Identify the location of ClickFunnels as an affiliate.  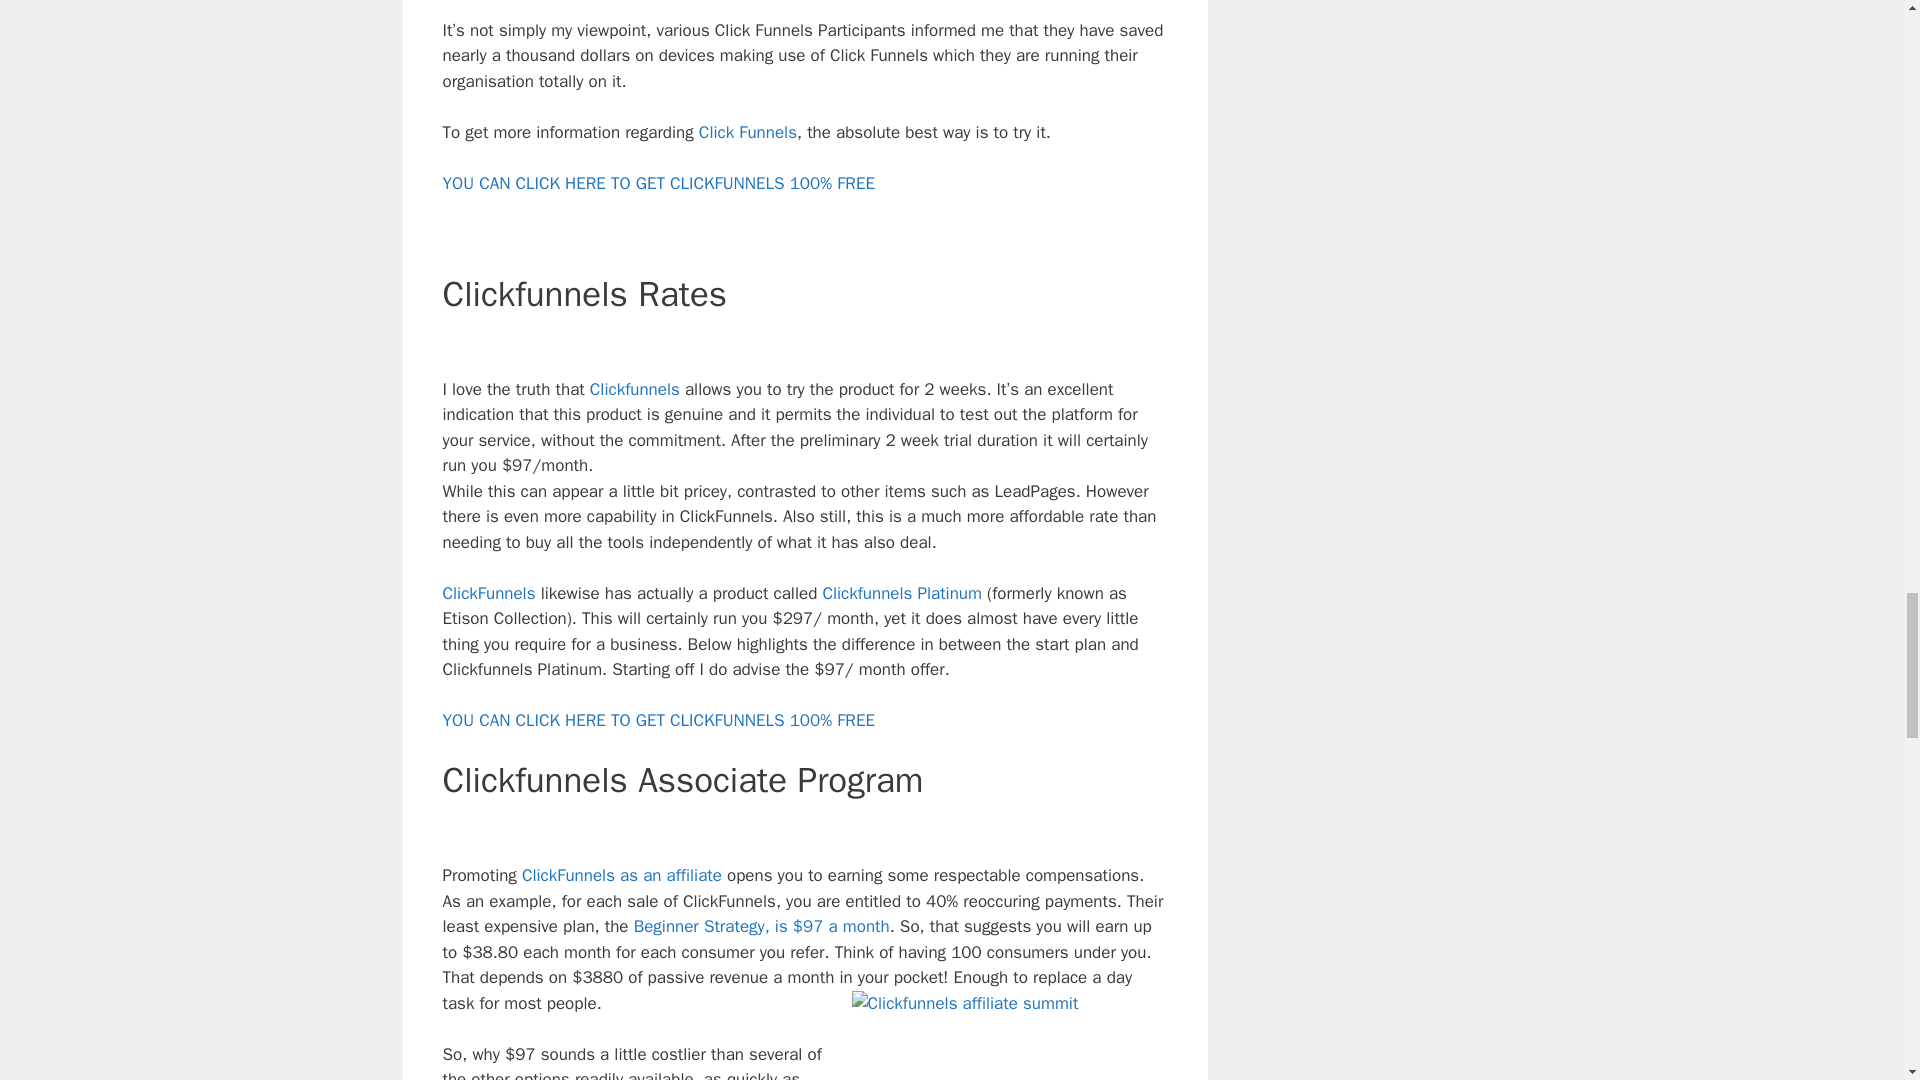
(618, 875).